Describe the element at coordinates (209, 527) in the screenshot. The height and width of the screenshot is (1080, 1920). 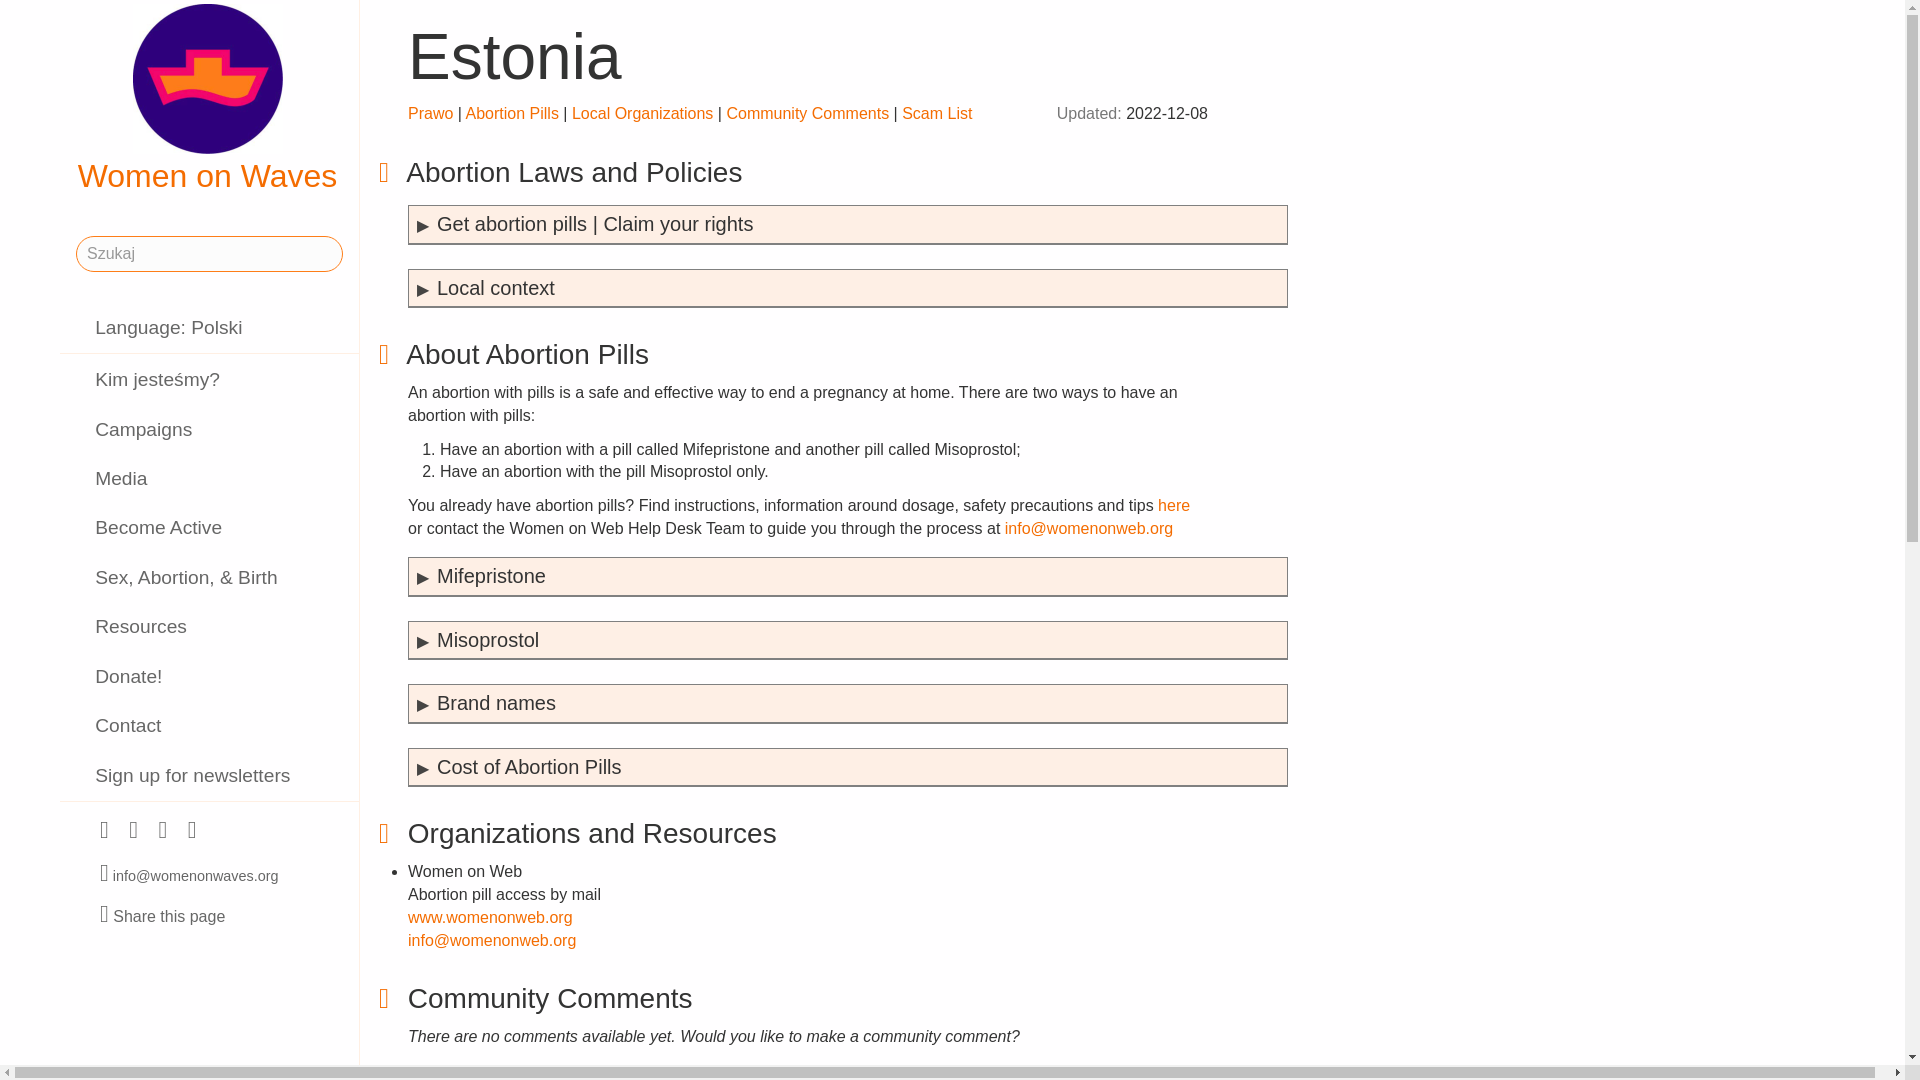
I see `Become Active` at that location.